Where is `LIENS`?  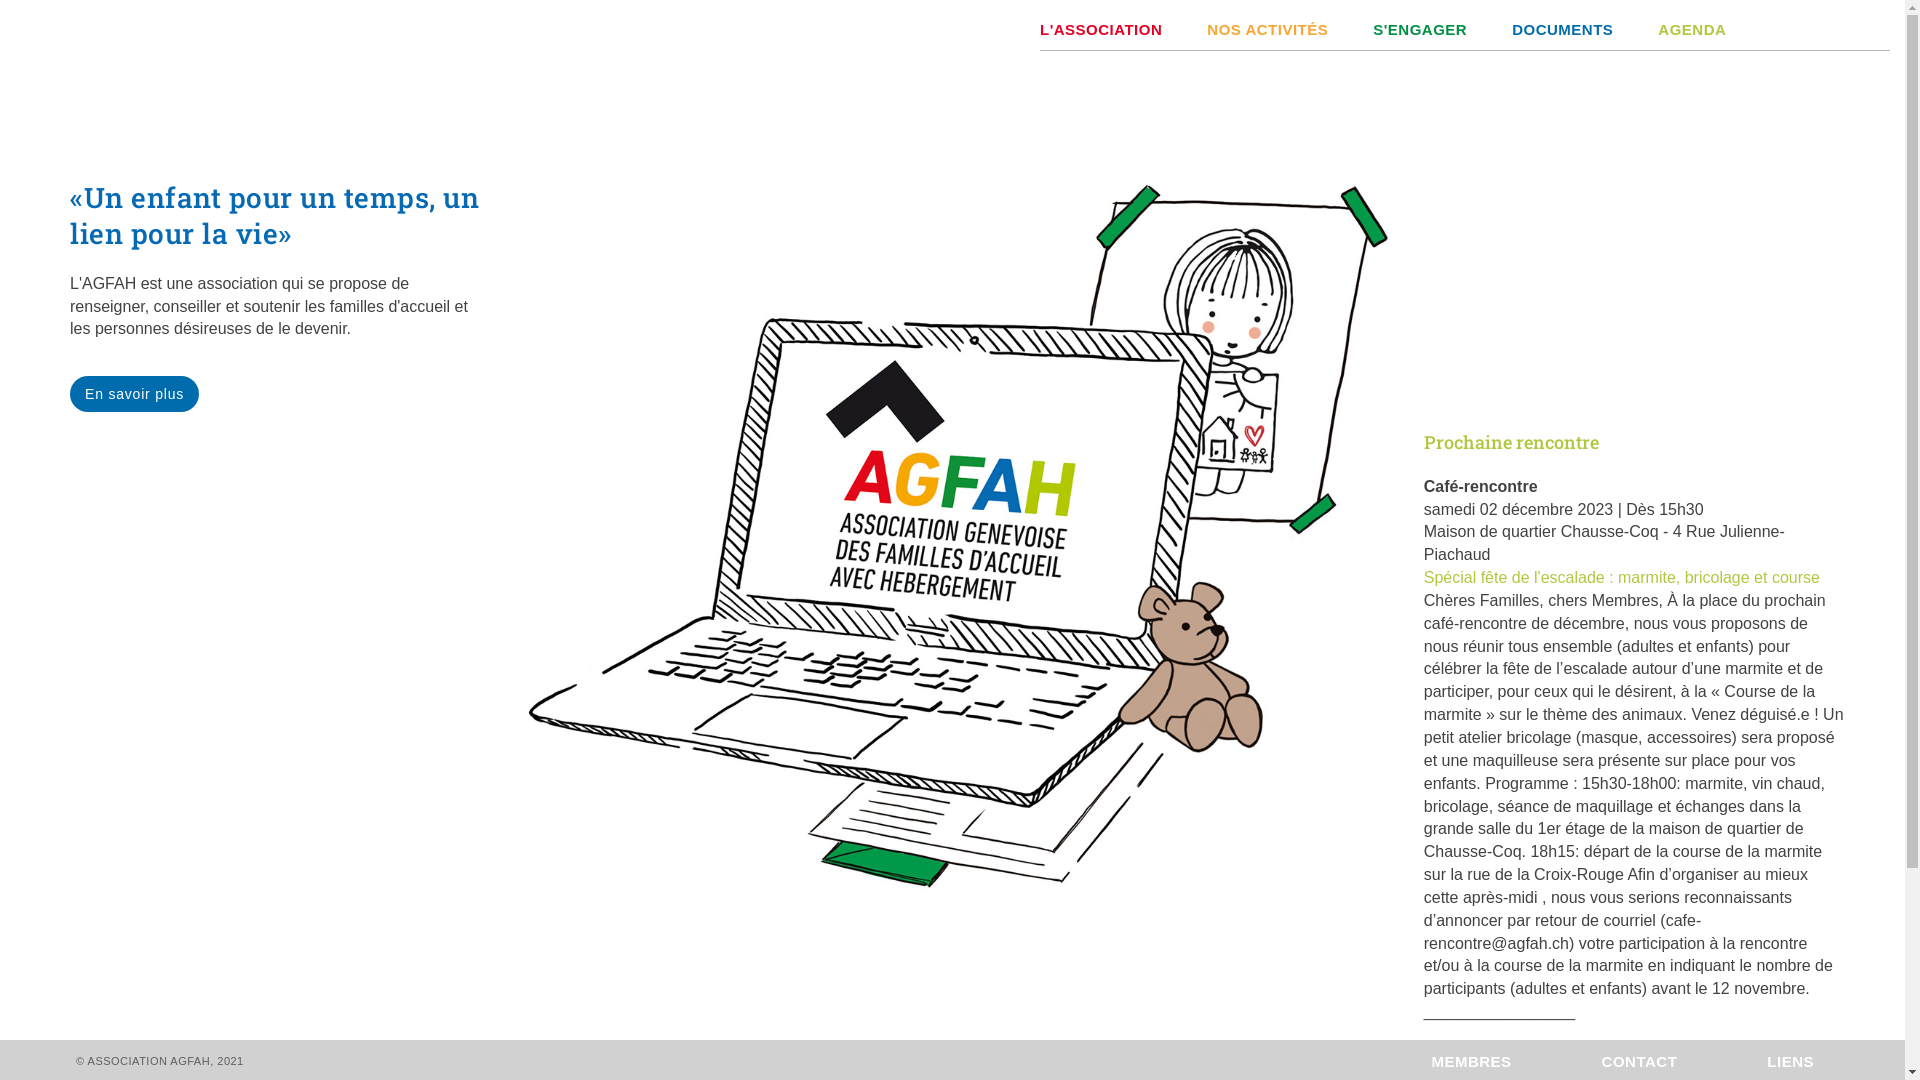 LIENS is located at coordinates (1836, 1062).